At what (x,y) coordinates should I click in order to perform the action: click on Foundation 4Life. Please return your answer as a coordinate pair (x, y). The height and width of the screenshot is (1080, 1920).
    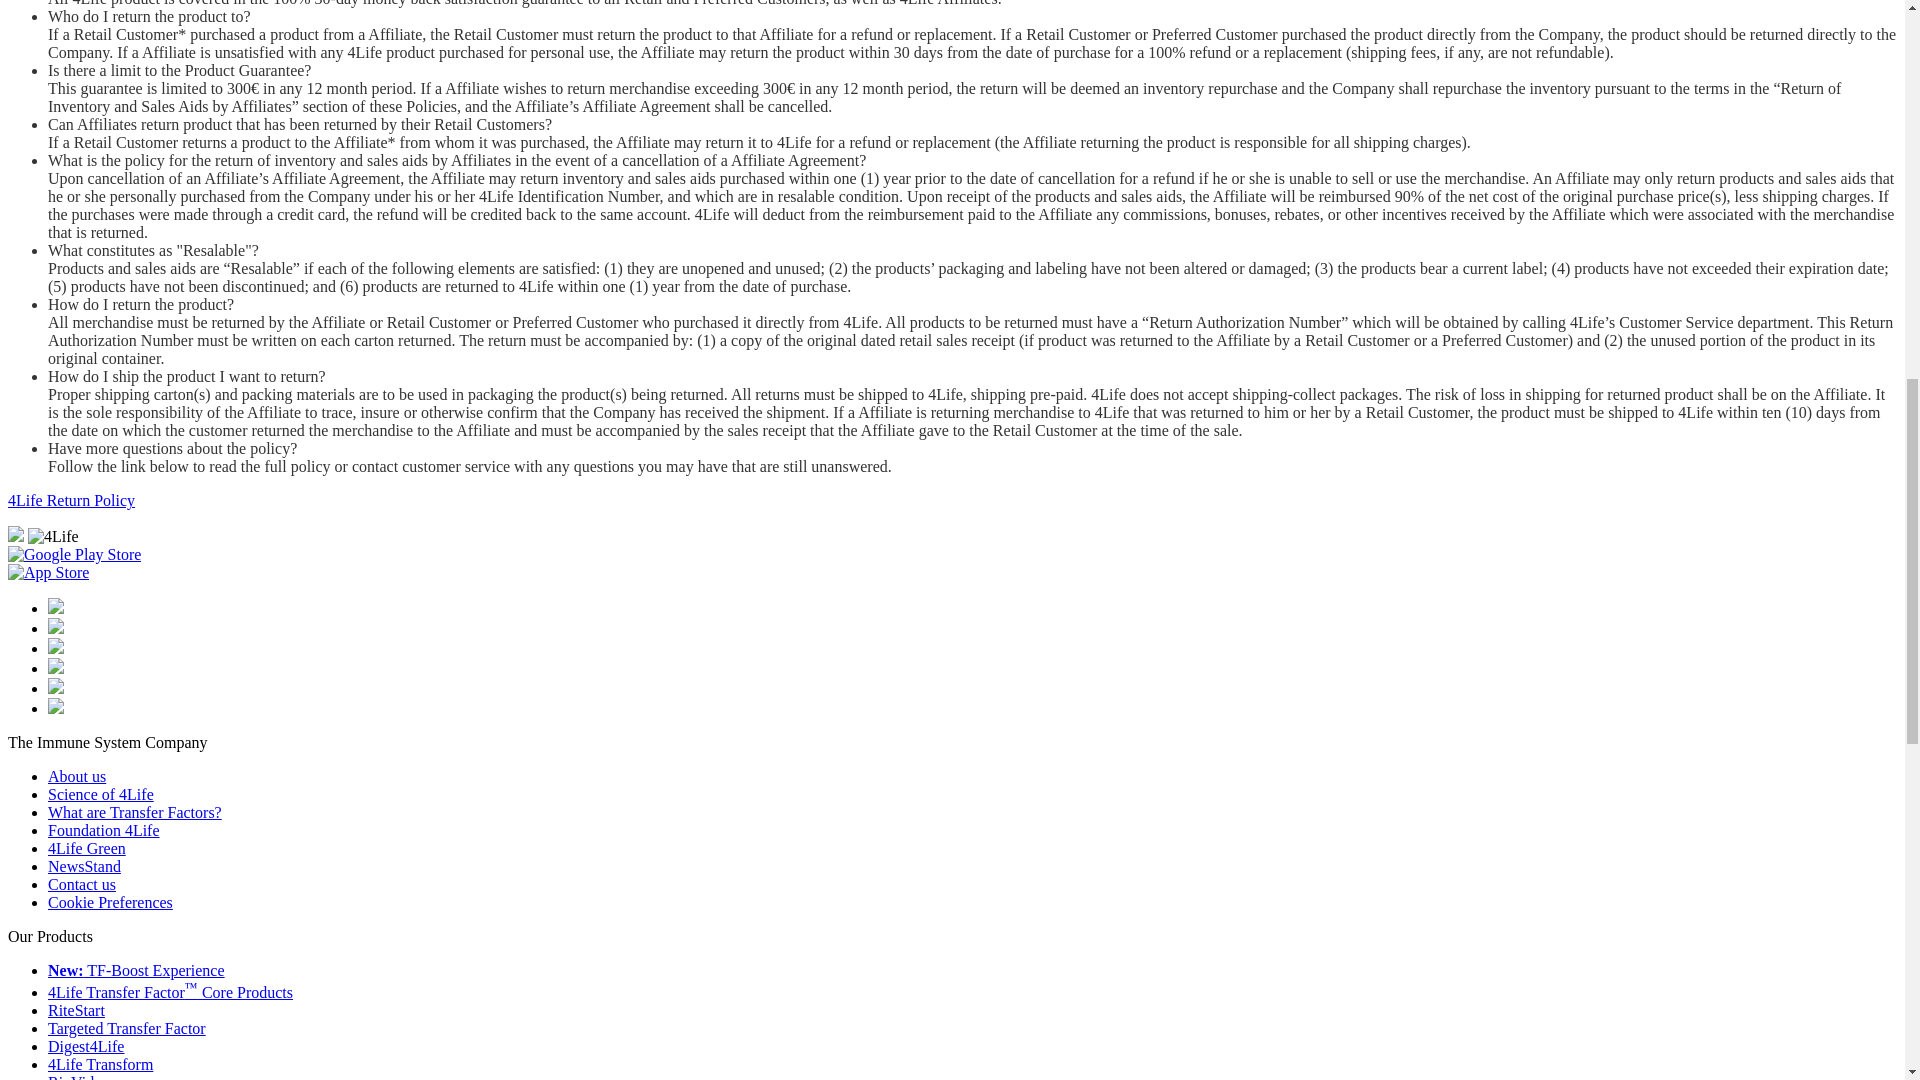
    Looking at the image, I should click on (104, 830).